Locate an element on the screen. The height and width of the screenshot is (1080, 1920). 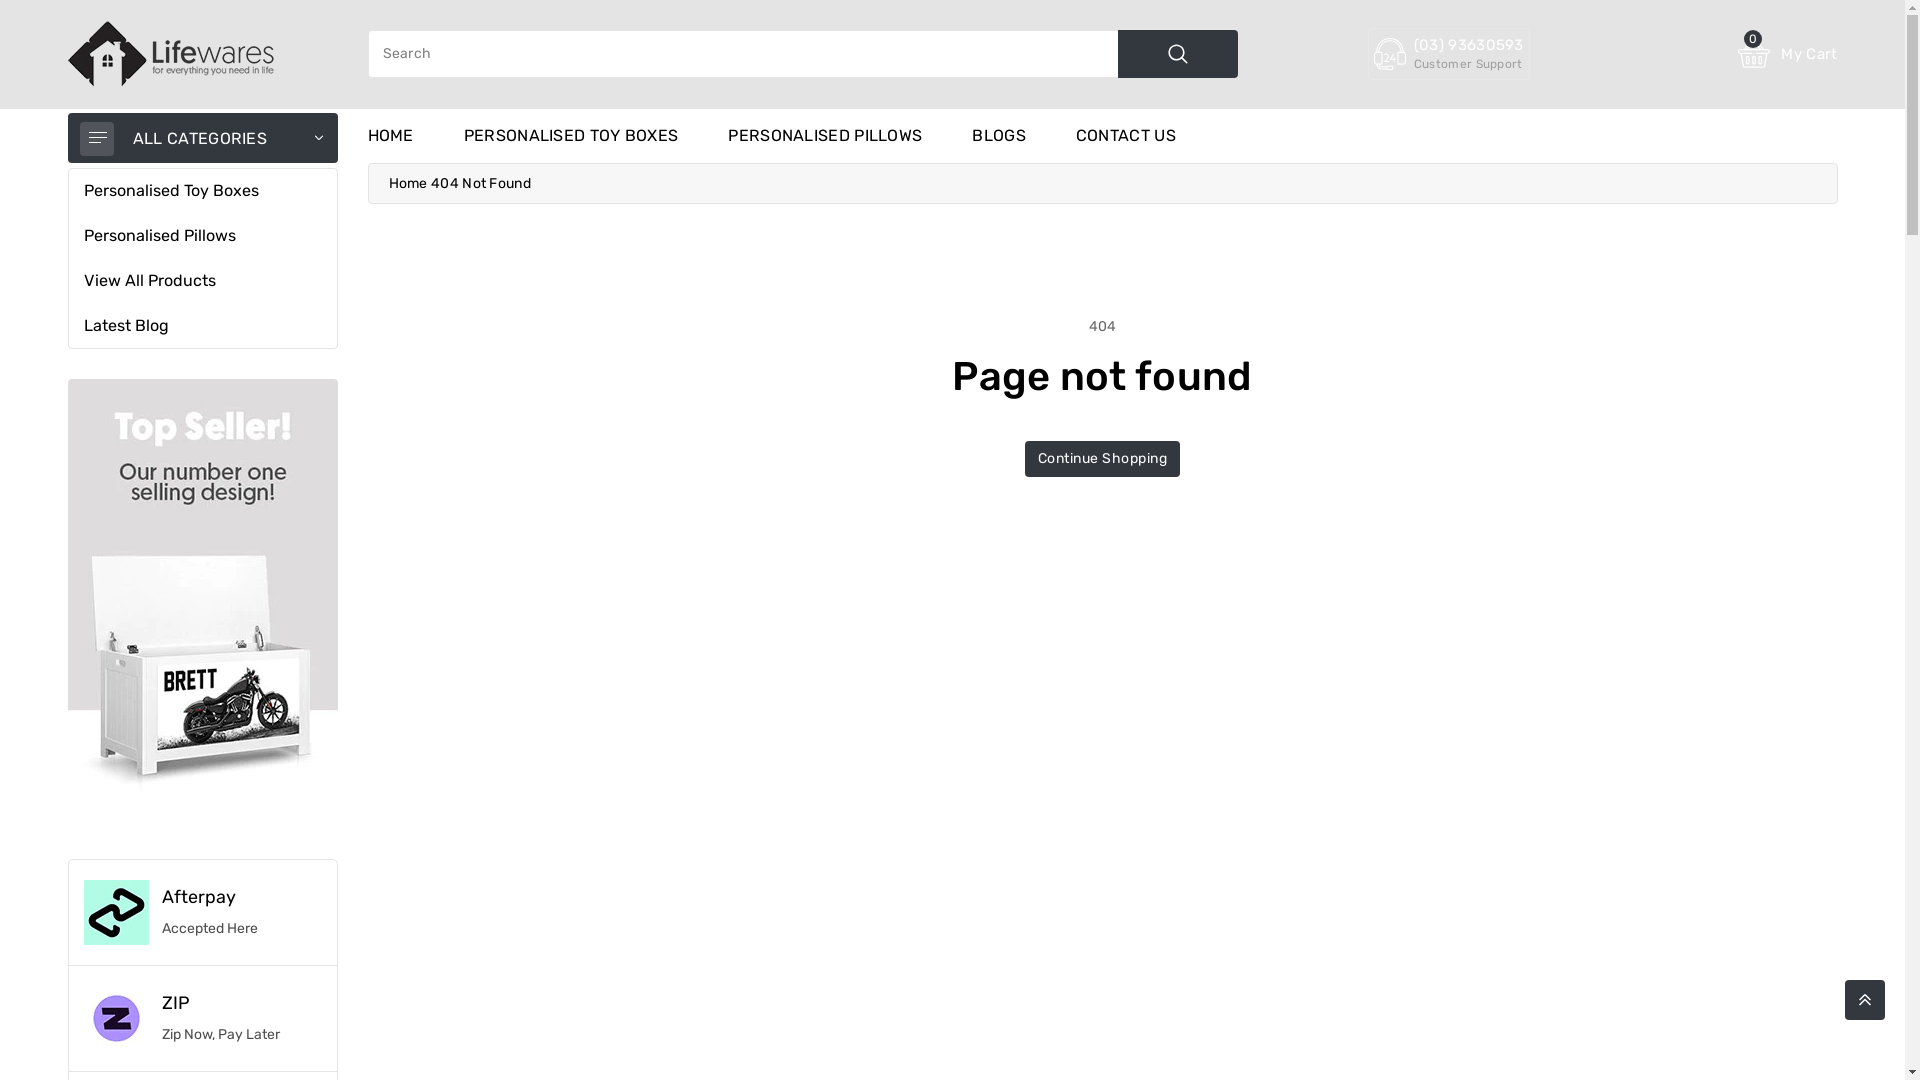
Personalised Toy Boxes is located at coordinates (203, 192).